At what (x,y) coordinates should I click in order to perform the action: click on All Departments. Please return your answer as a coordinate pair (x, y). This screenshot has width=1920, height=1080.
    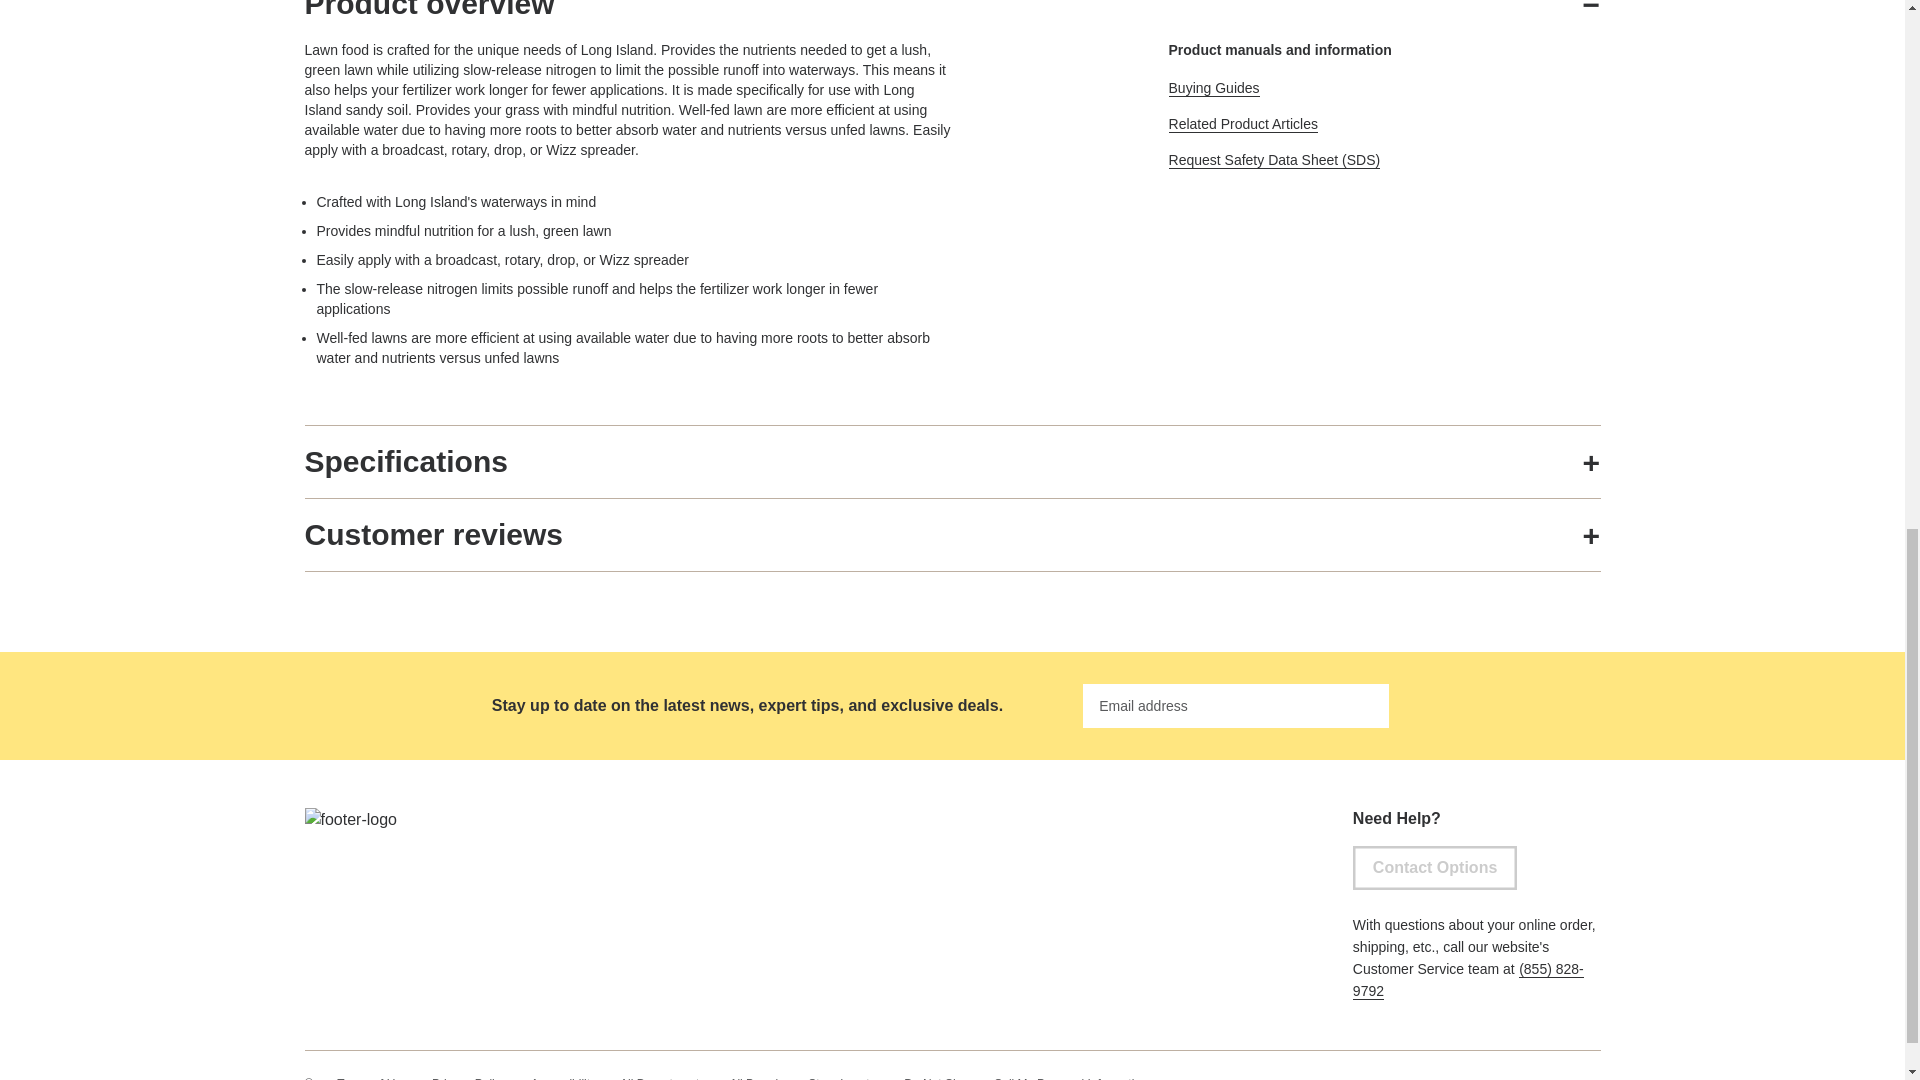
    Looking at the image, I should click on (662, 1077).